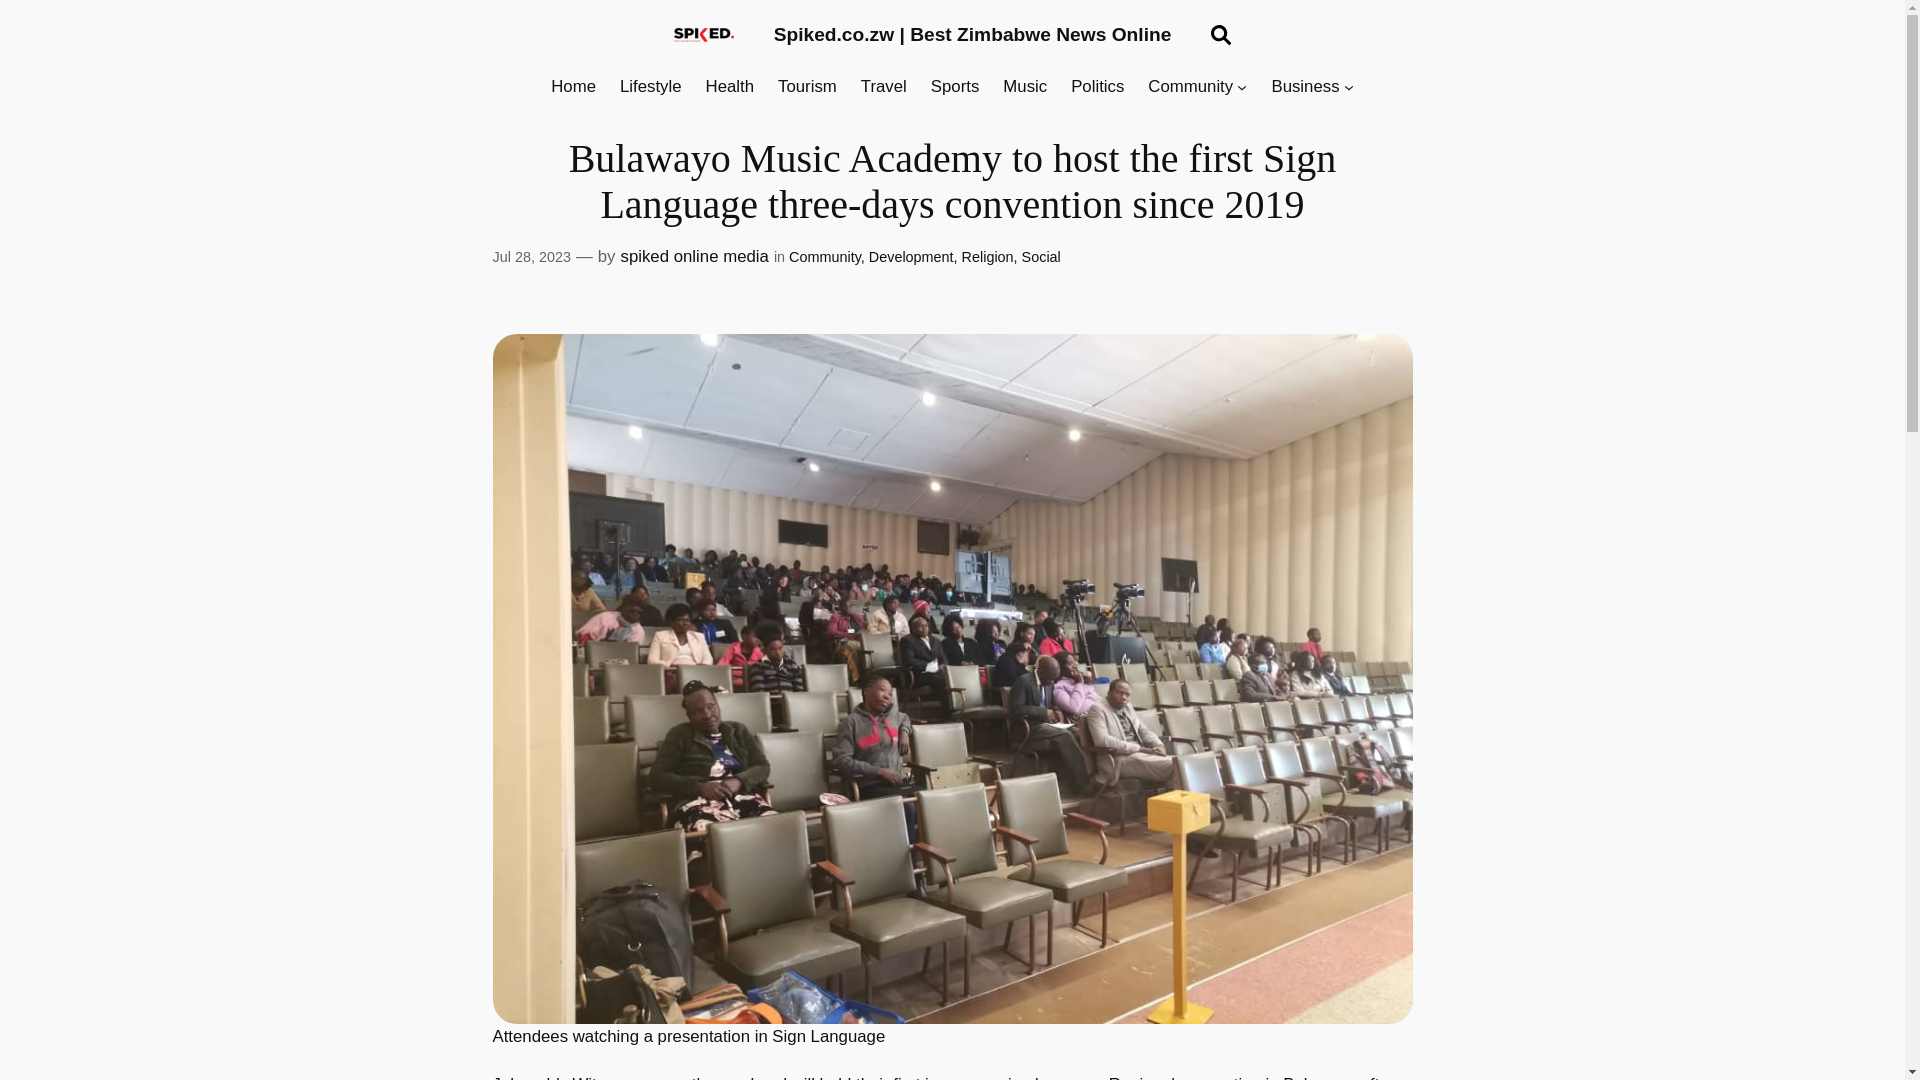  I want to click on Politics, so click(1097, 87).